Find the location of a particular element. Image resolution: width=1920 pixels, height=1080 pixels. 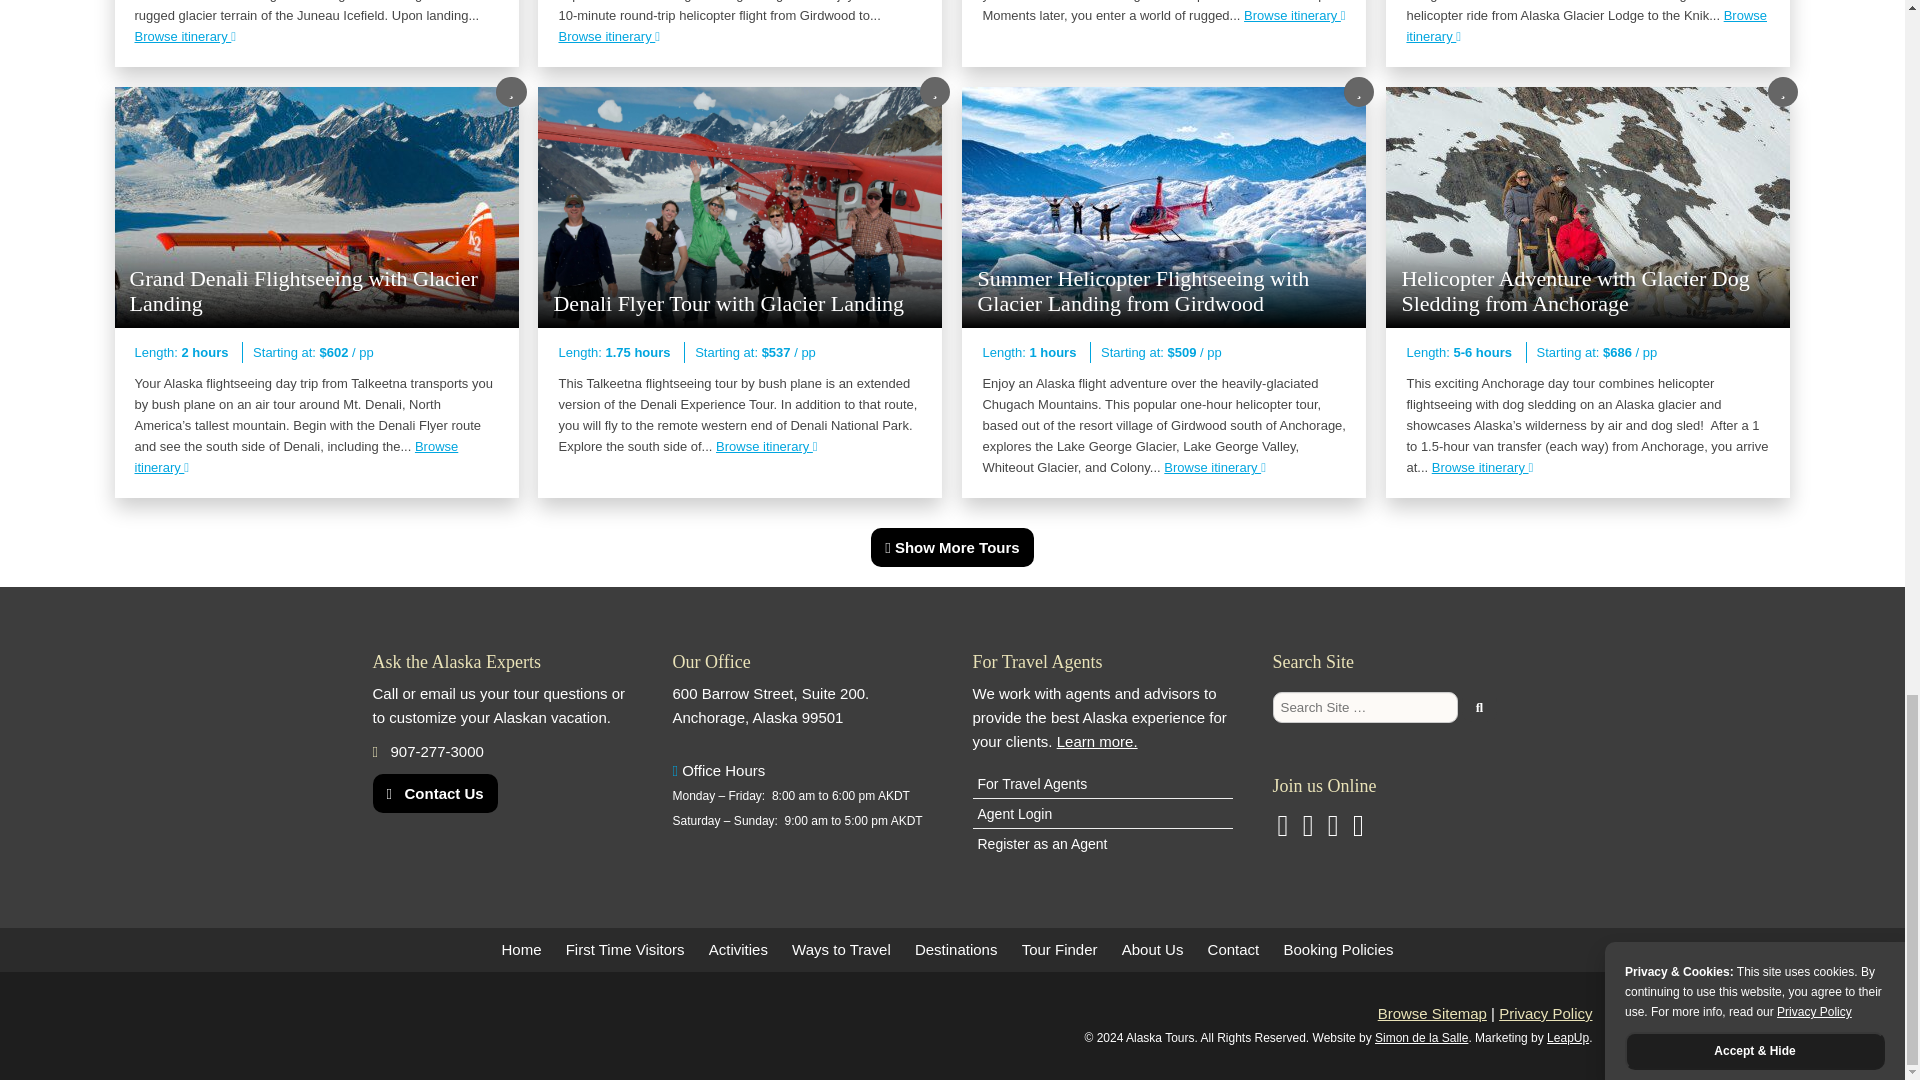

Denali Flightseeing Experience from Talkeetna is located at coordinates (1294, 14).